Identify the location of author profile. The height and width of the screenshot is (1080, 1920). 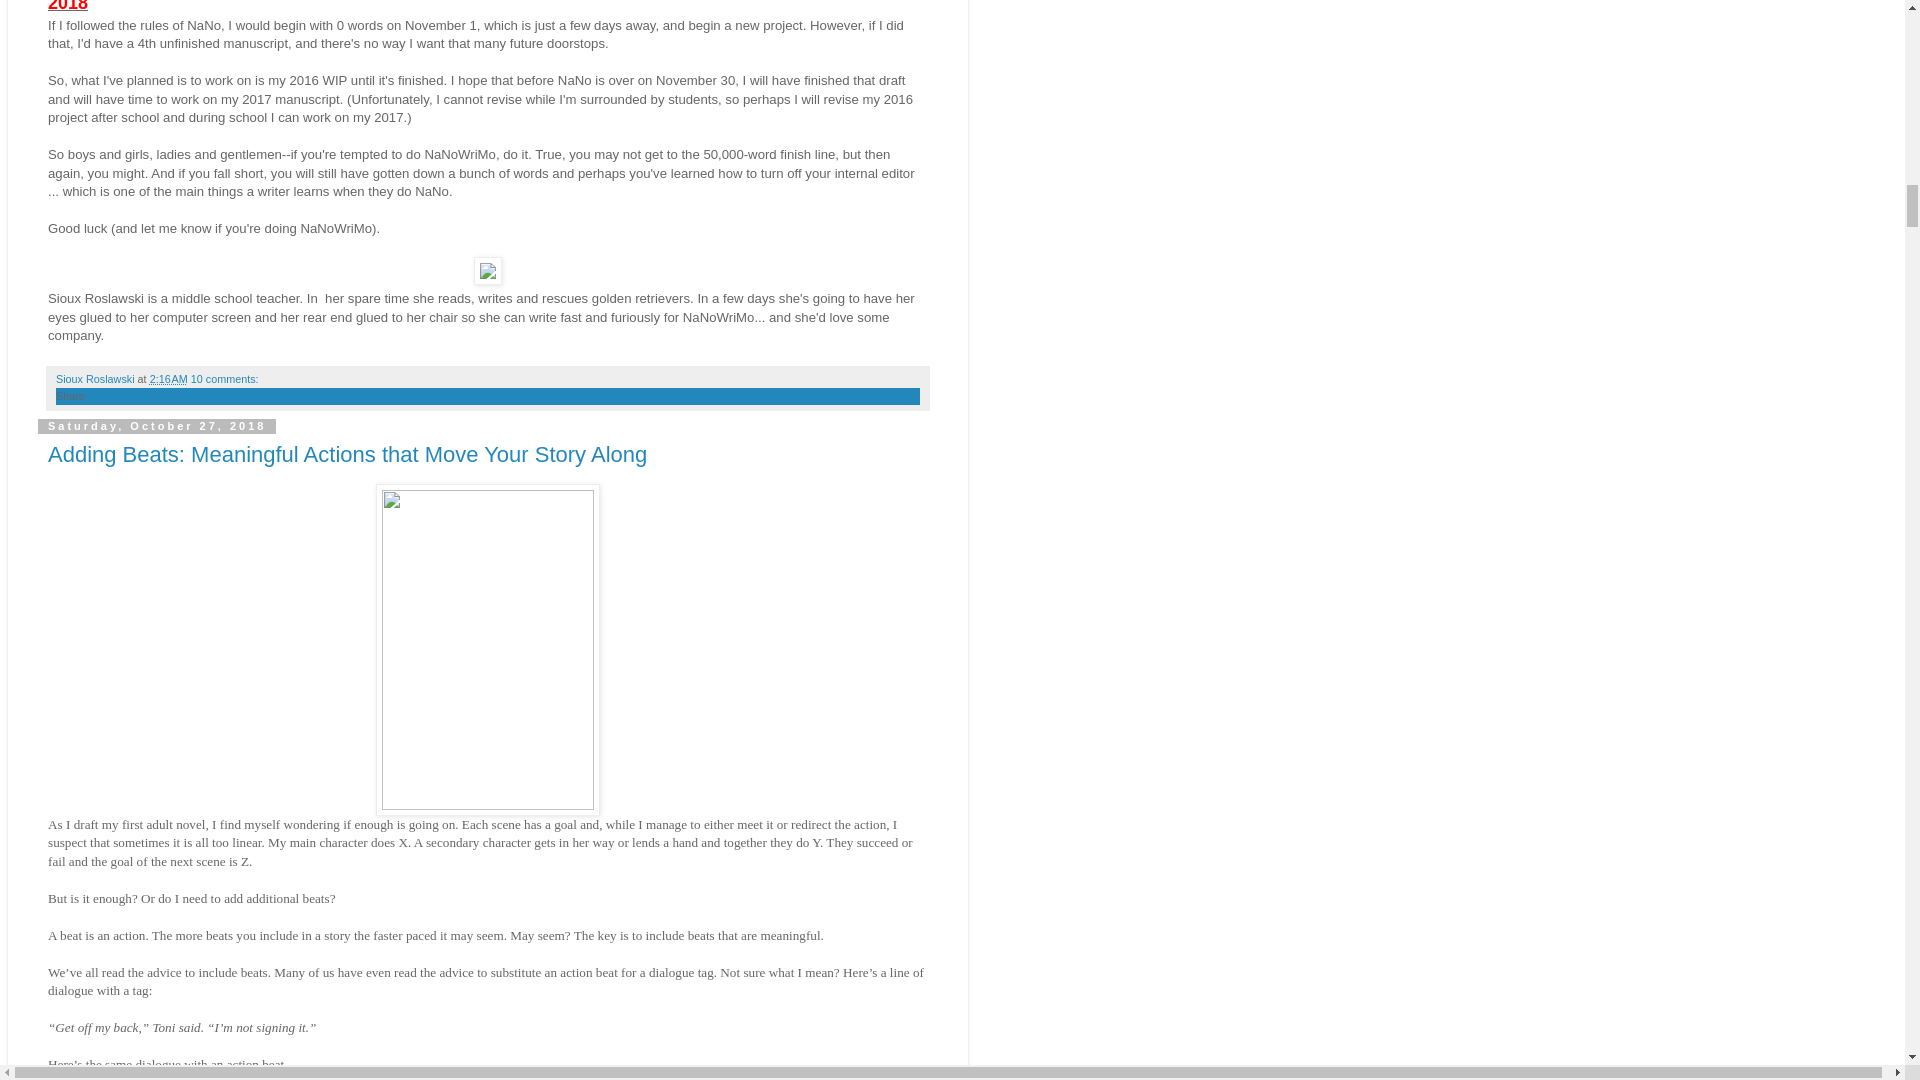
(96, 378).